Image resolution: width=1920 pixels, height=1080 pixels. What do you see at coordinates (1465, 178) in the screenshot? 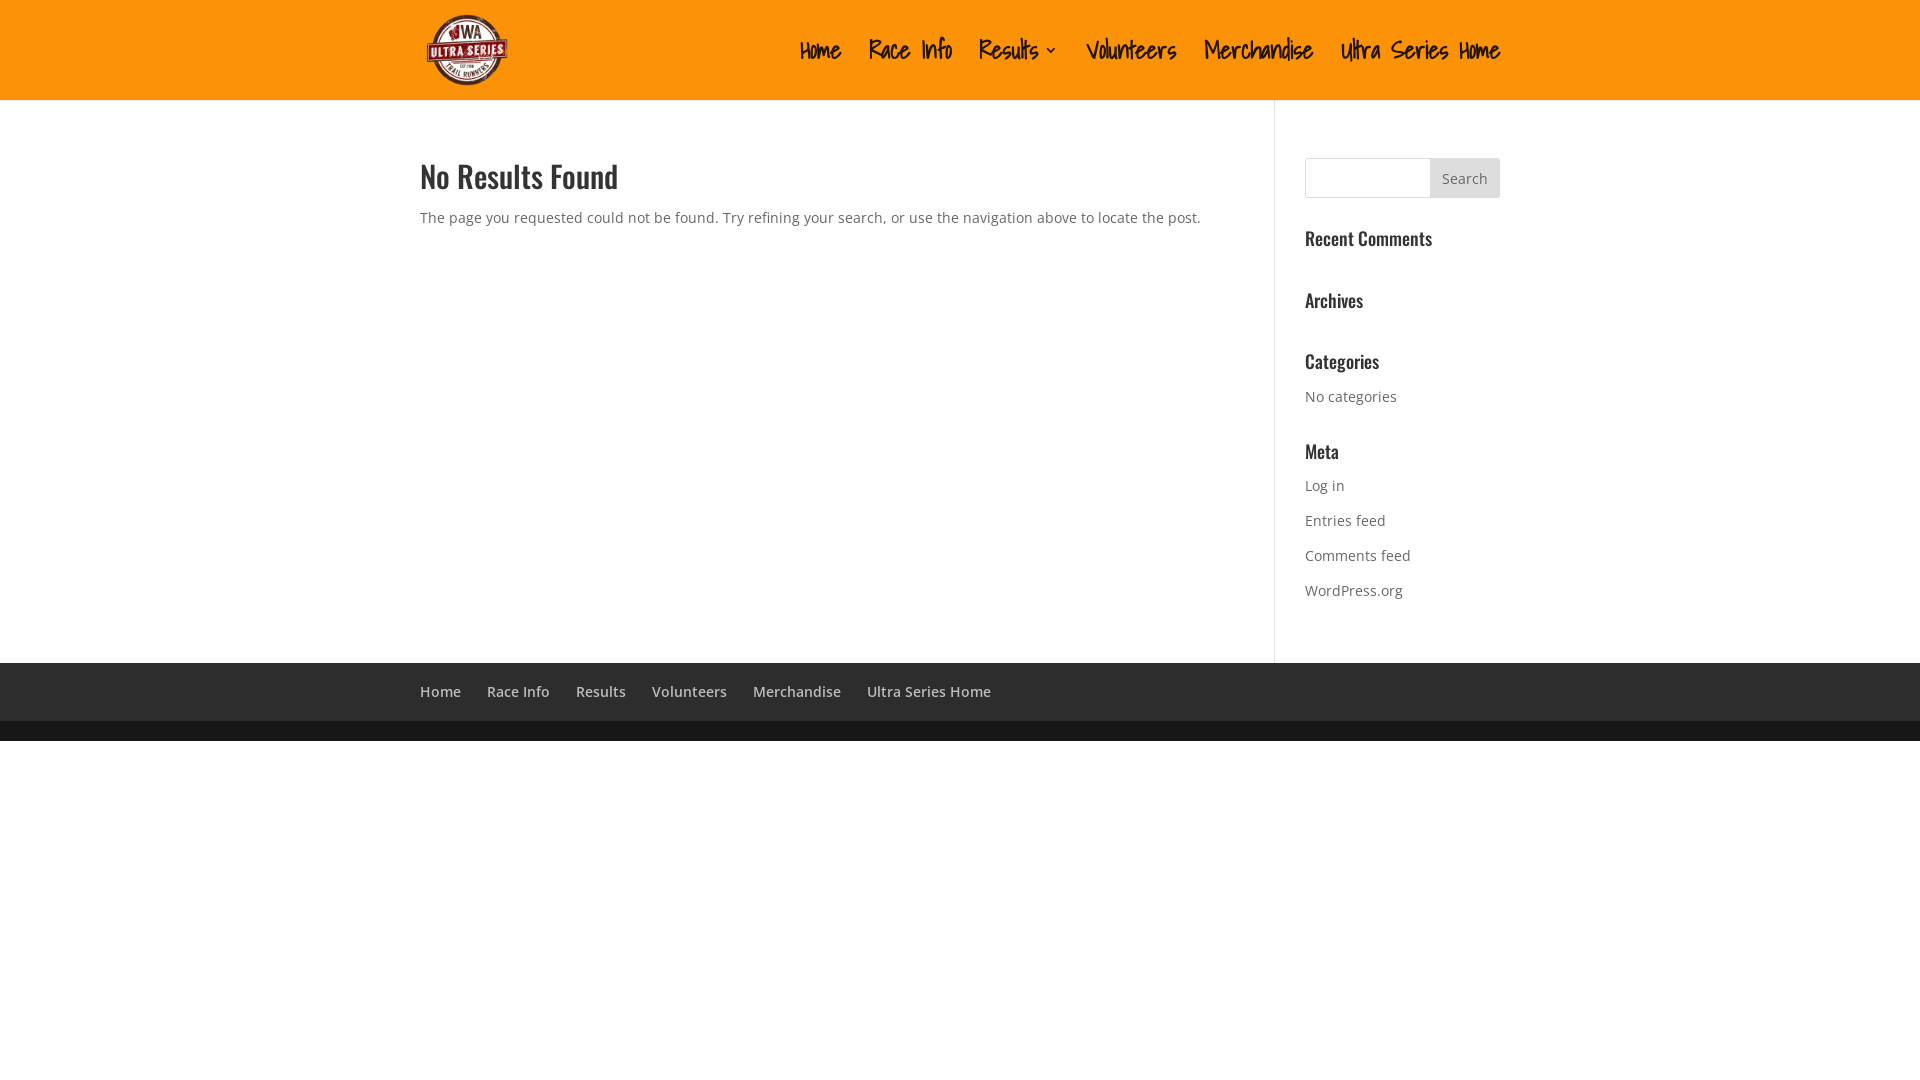
I see `Search` at bounding box center [1465, 178].